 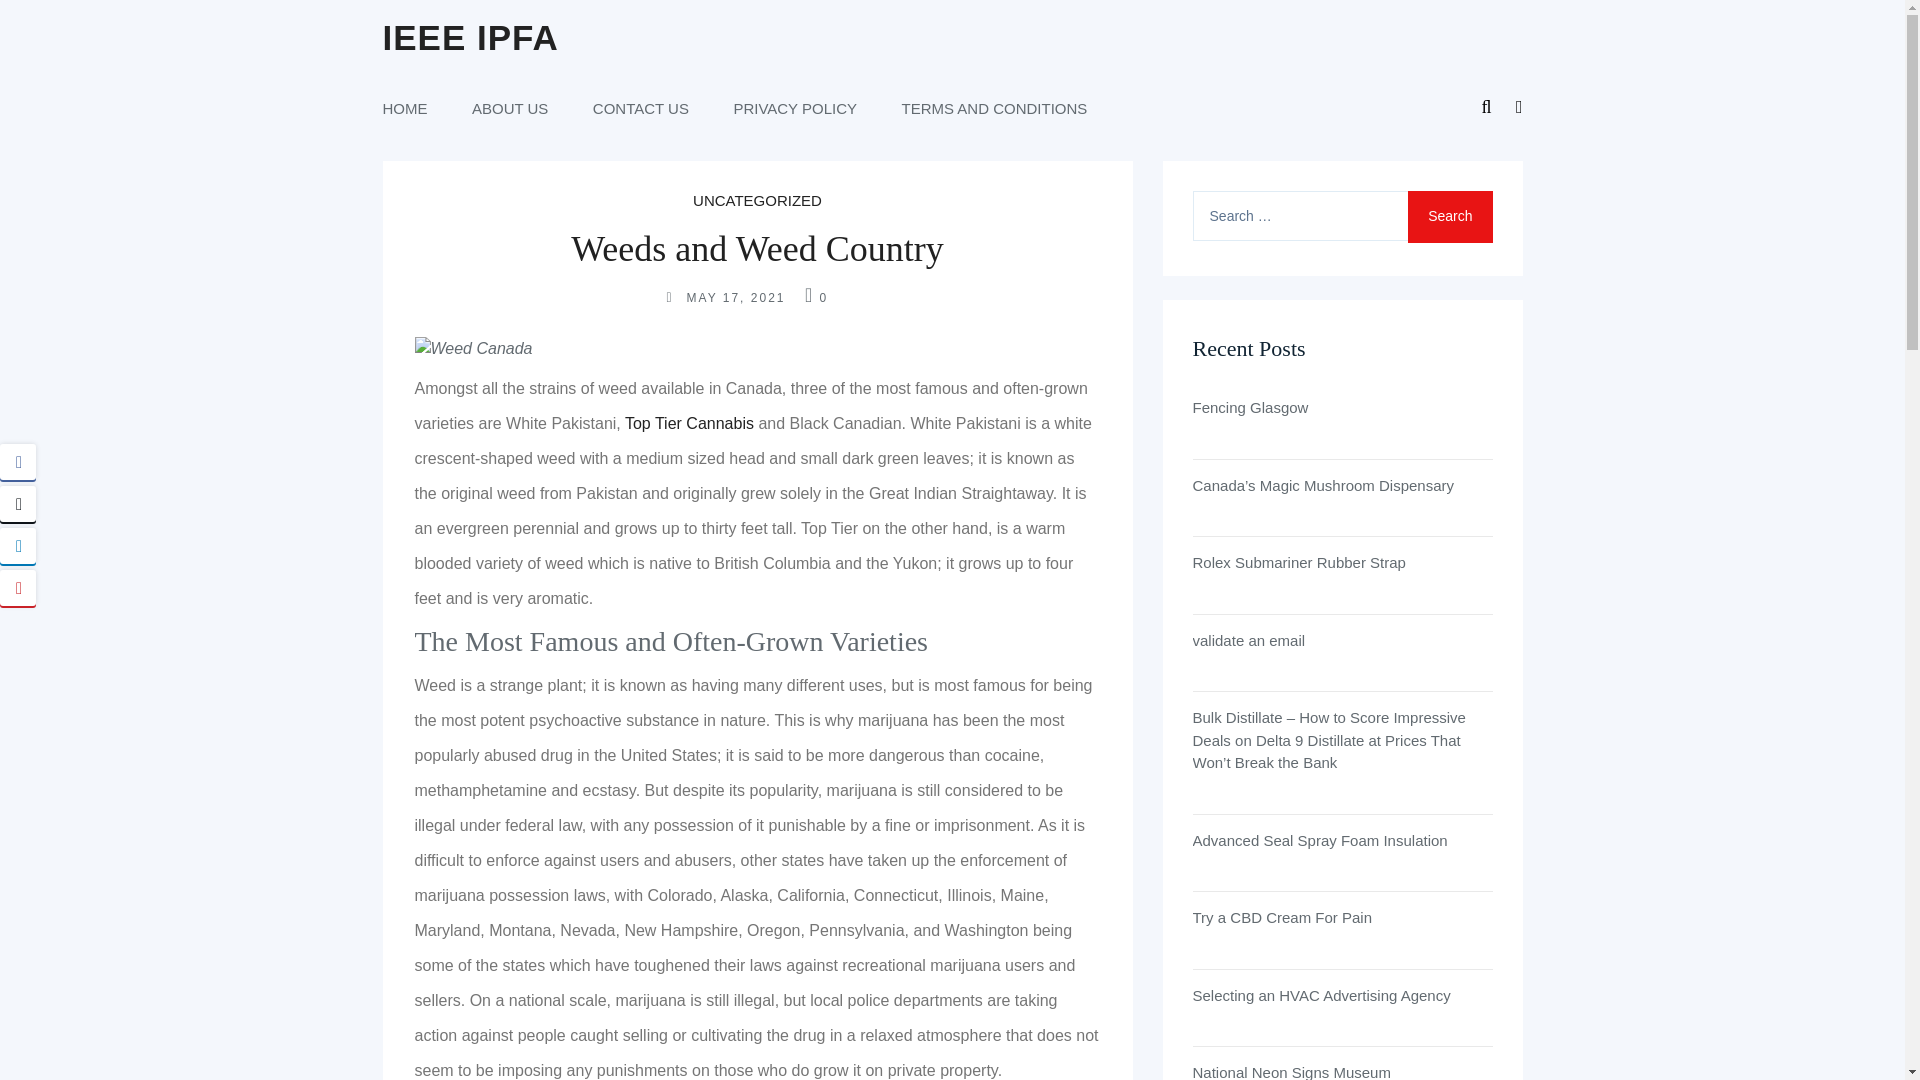 I want to click on Fencing Glasgow, so click(x=1342, y=408).